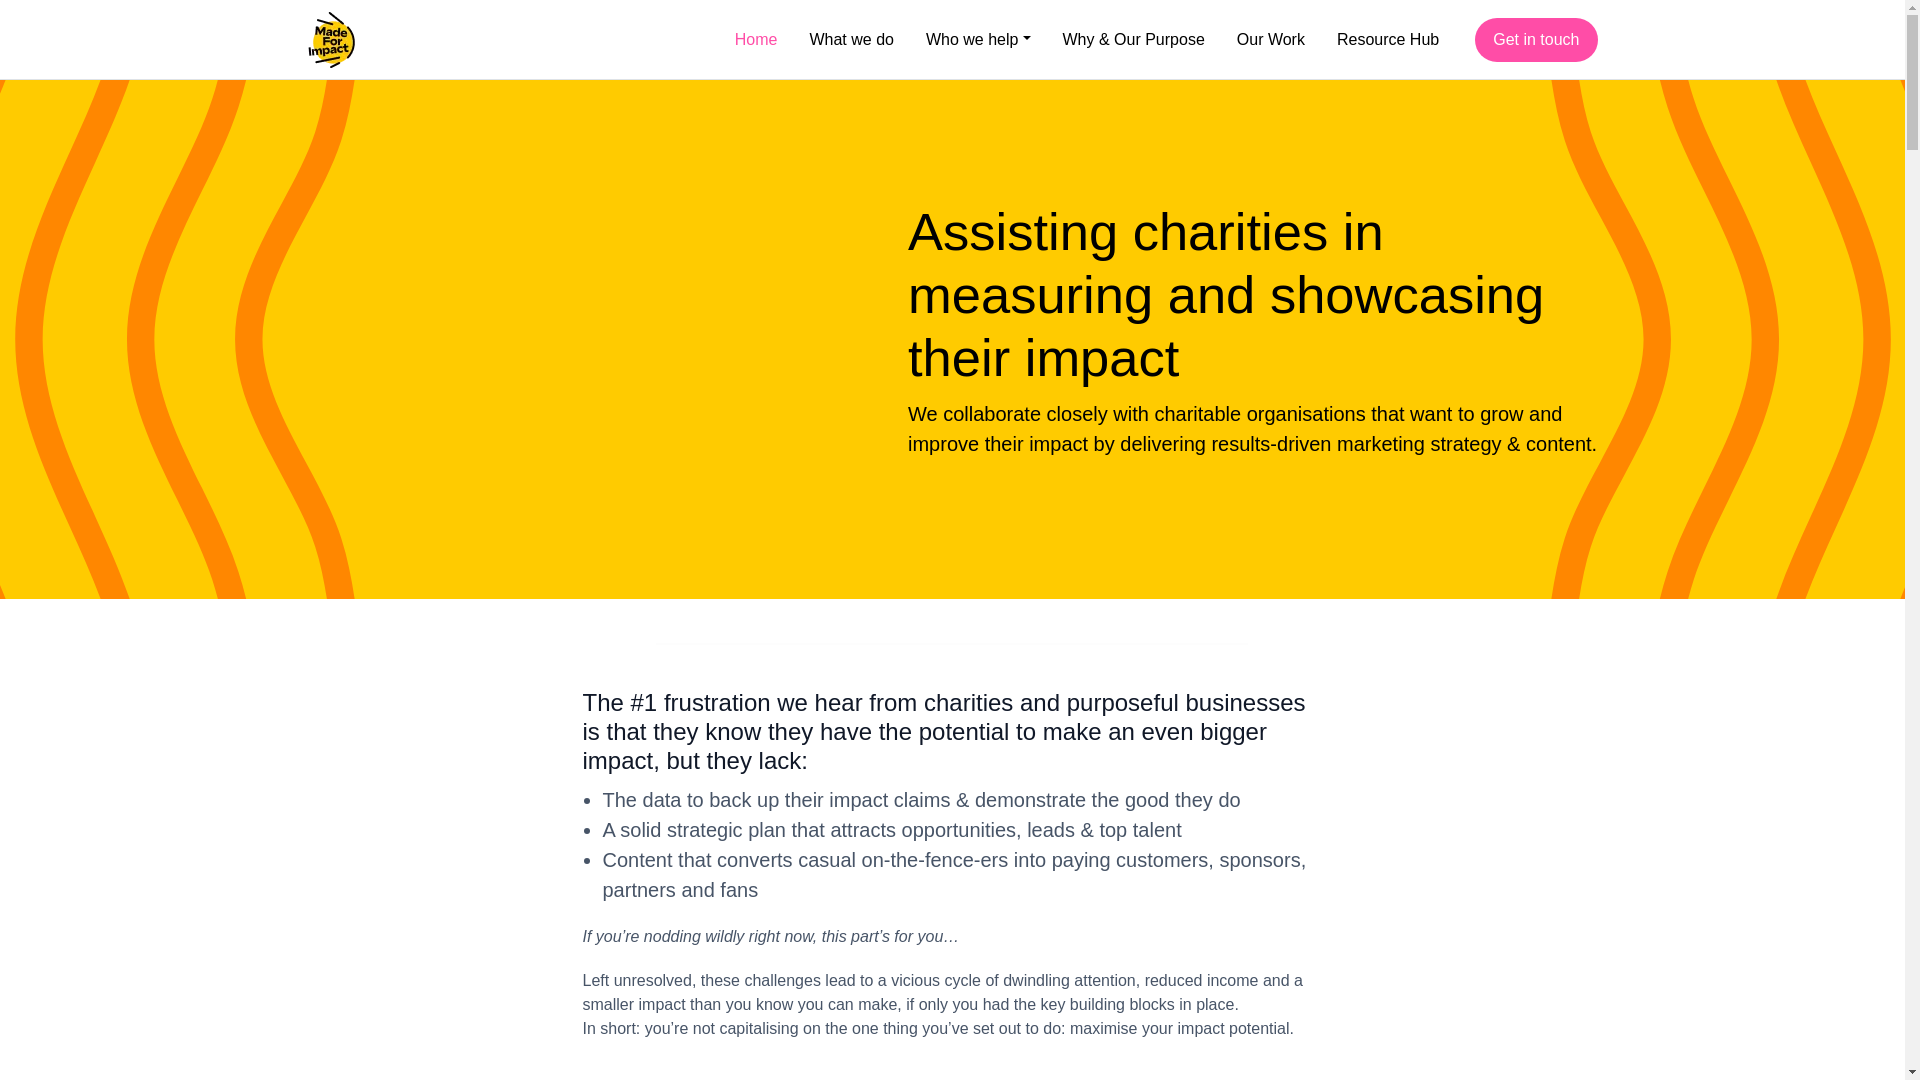 Image resolution: width=1920 pixels, height=1080 pixels. What do you see at coordinates (756, 40) in the screenshot?
I see `Home` at bounding box center [756, 40].